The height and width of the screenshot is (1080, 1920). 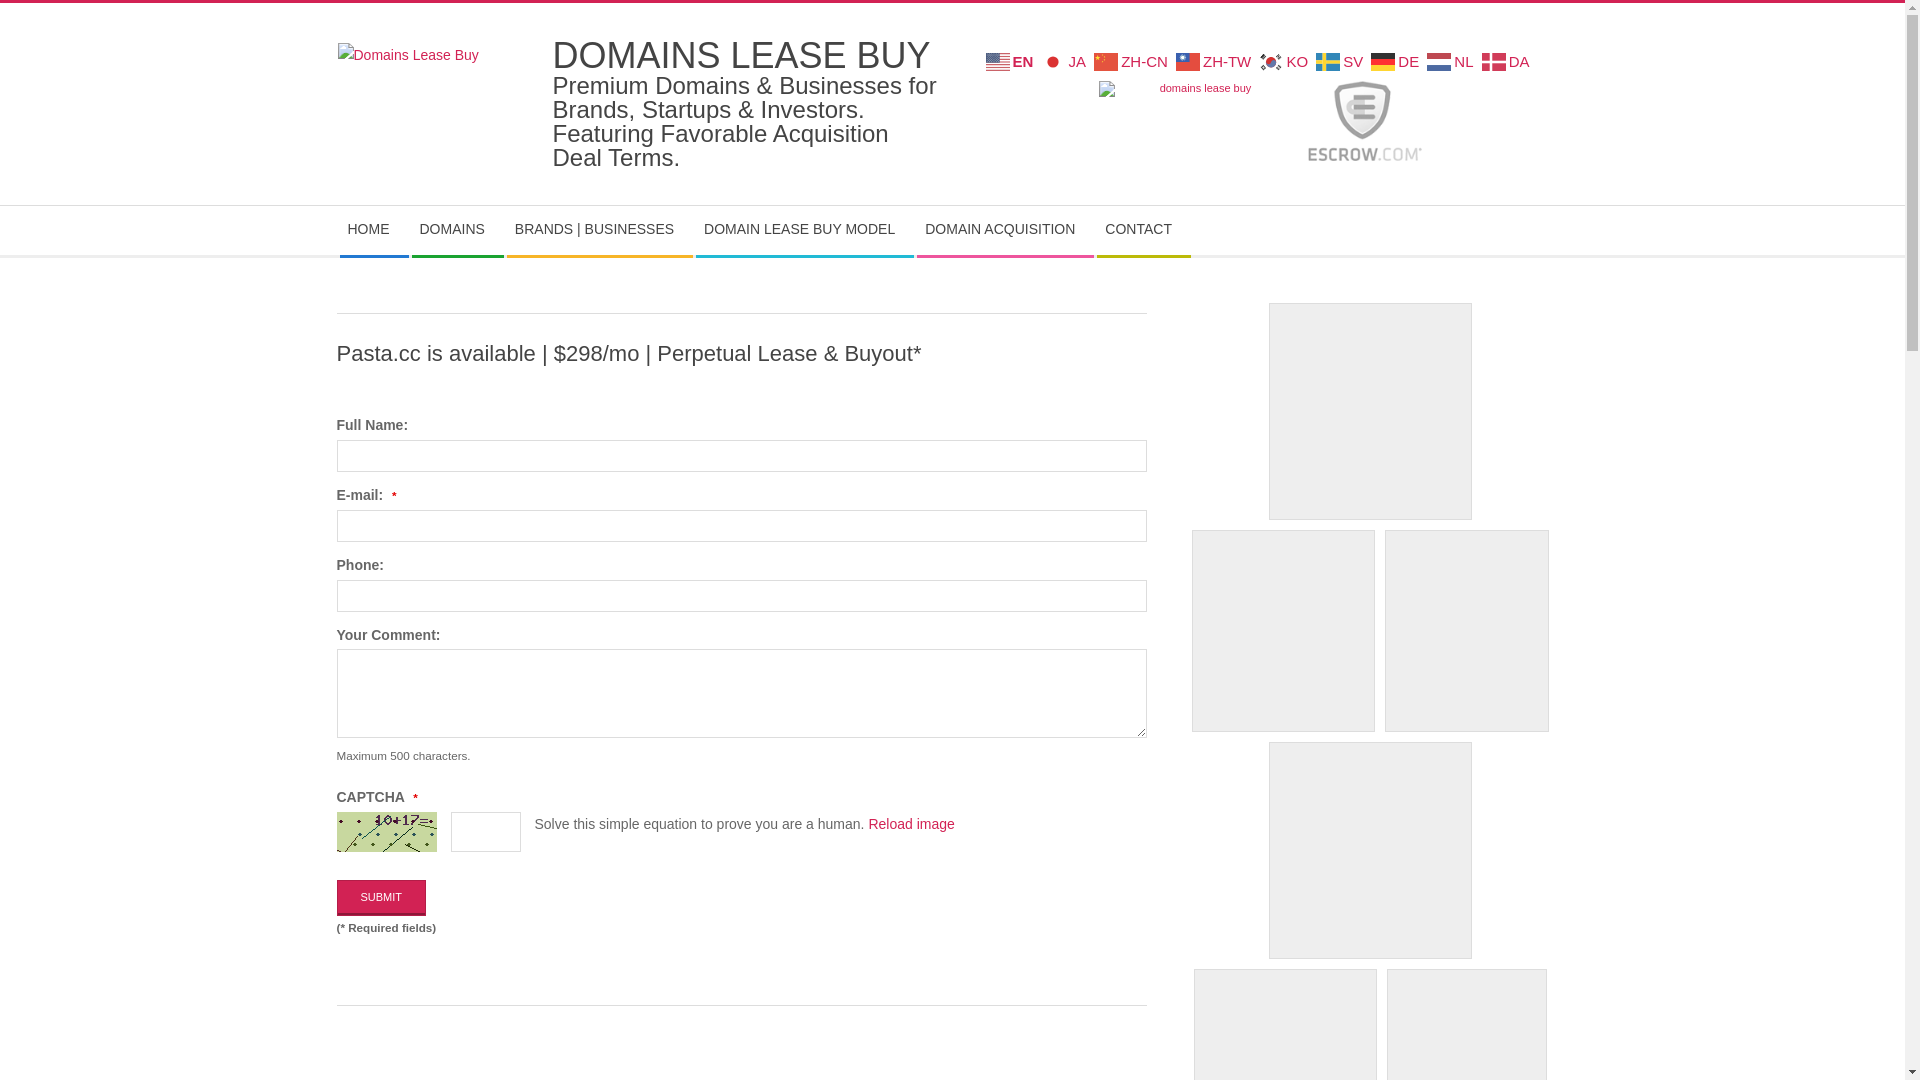 I want to click on JA, so click(x=1066, y=61).